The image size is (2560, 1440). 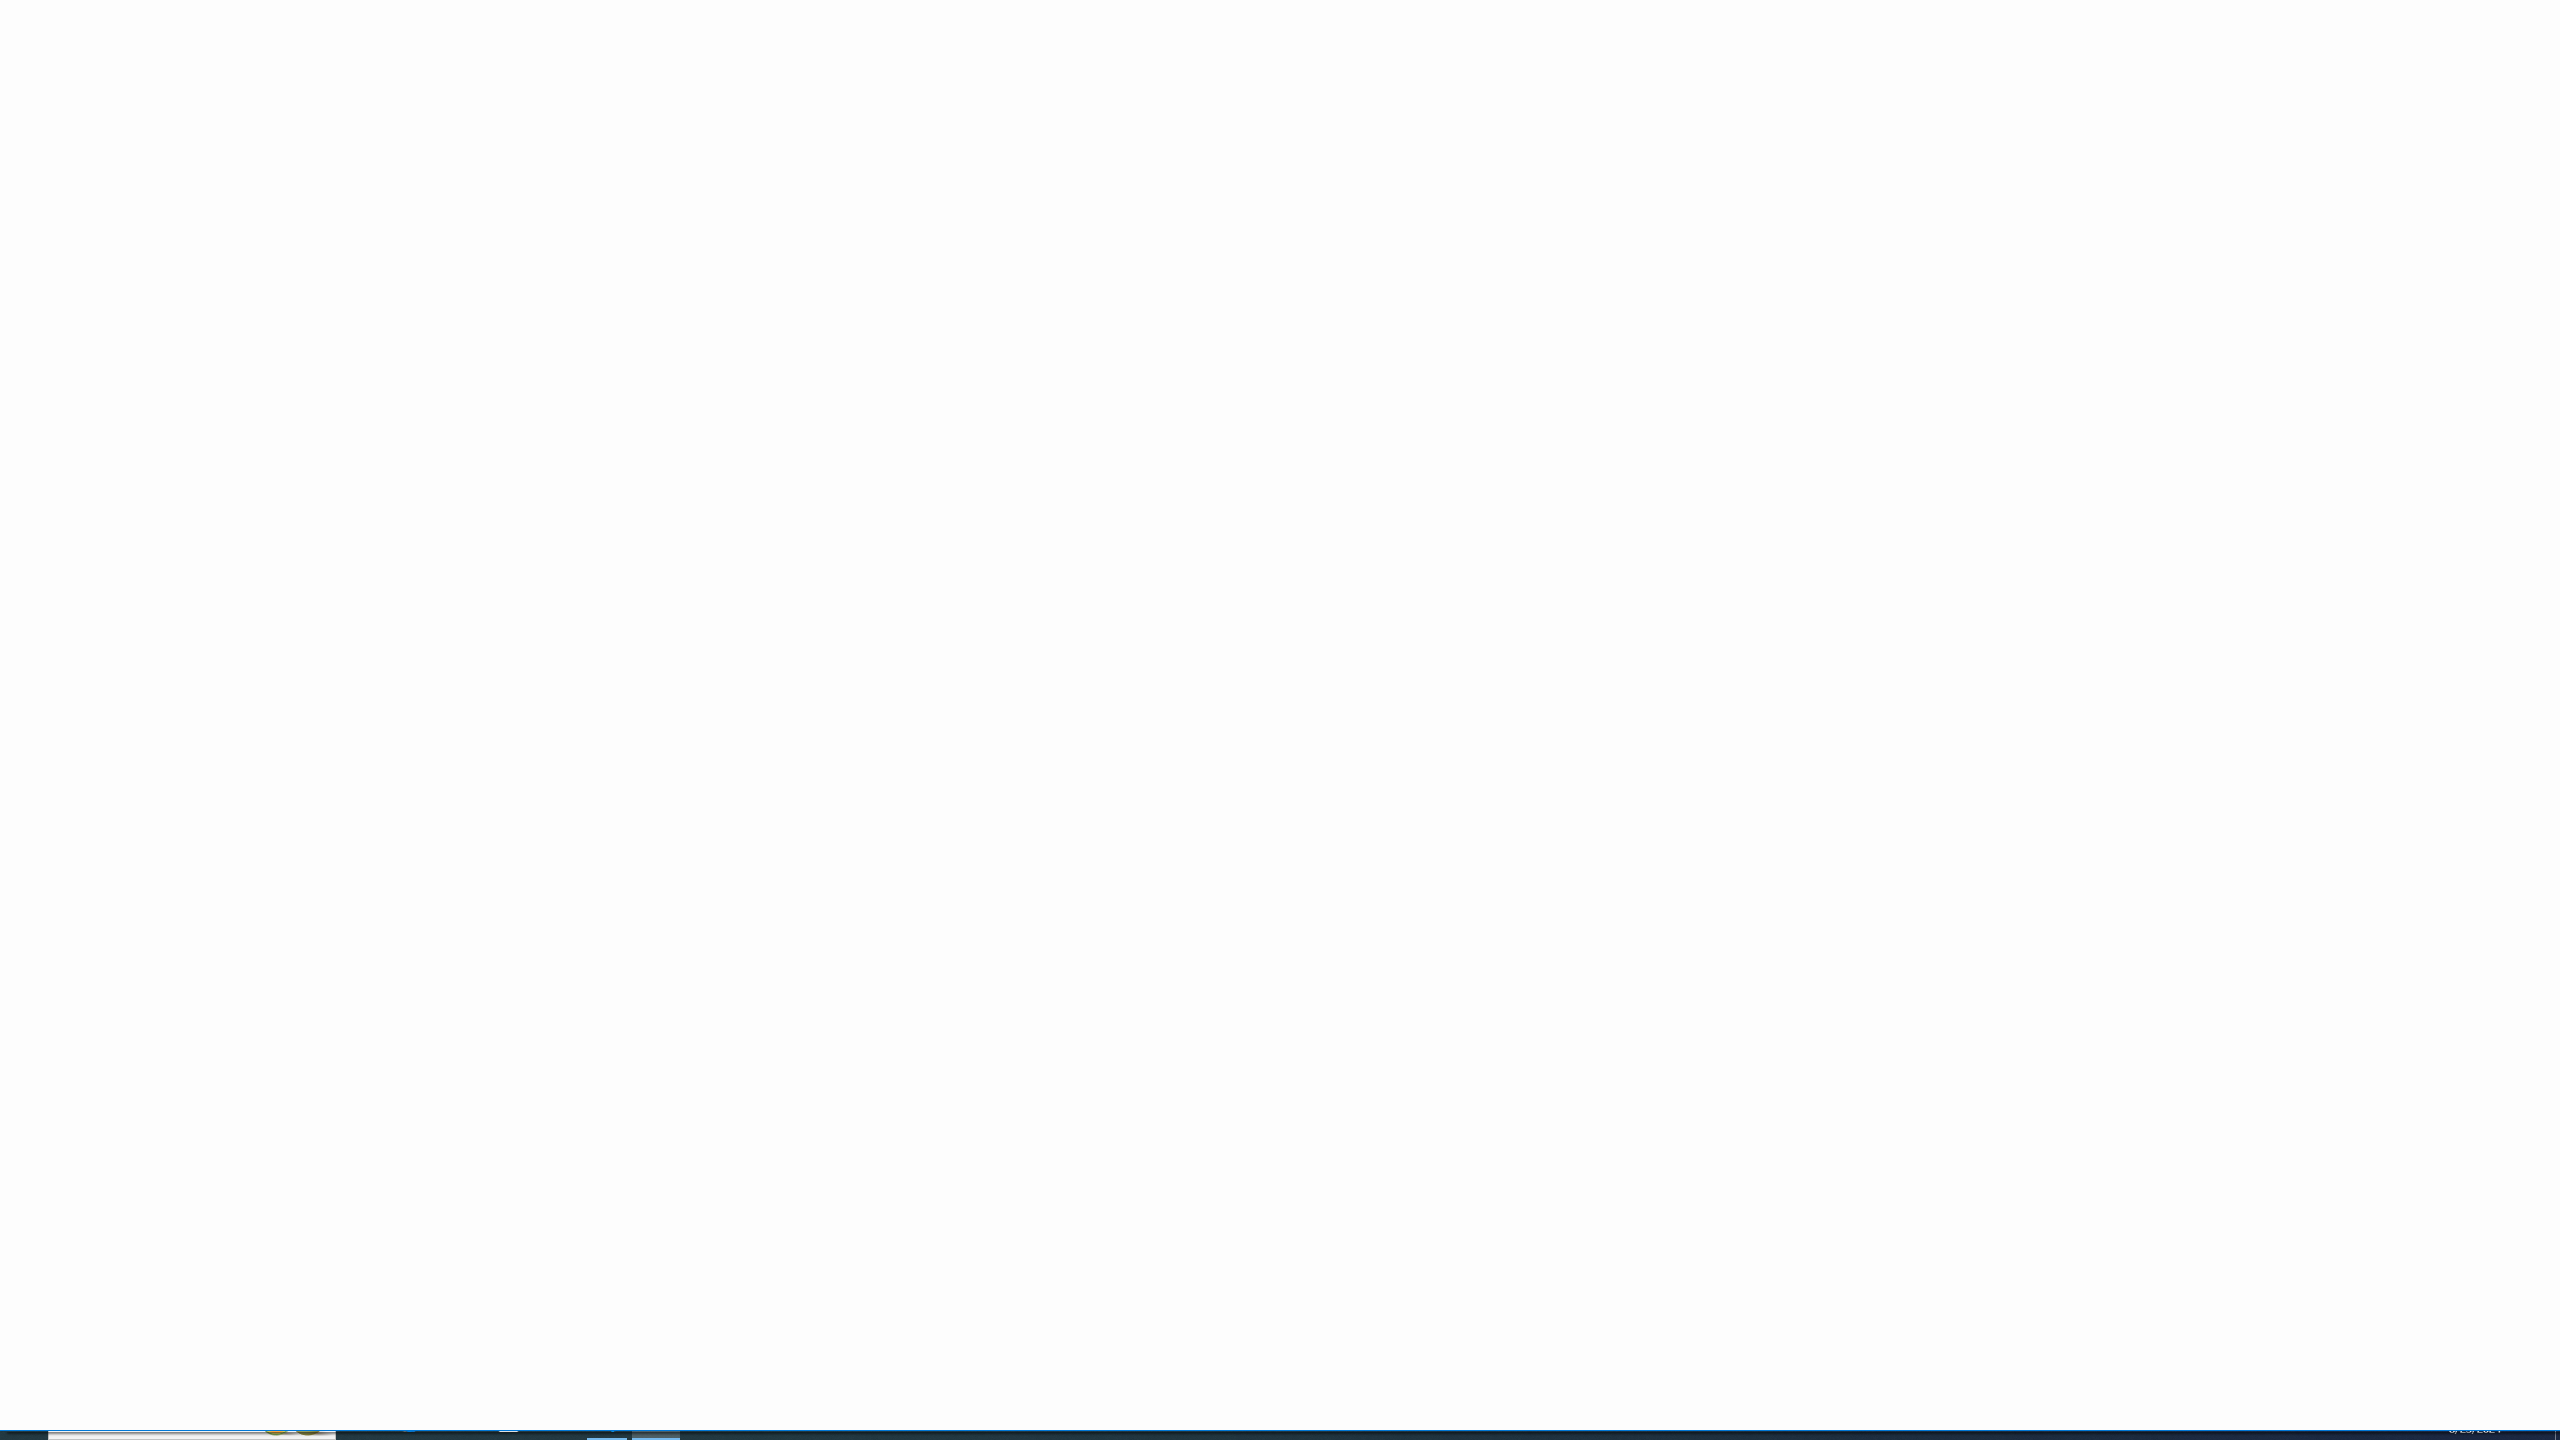 What do you see at coordinates (184, 120) in the screenshot?
I see `Bold` at bounding box center [184, 120].